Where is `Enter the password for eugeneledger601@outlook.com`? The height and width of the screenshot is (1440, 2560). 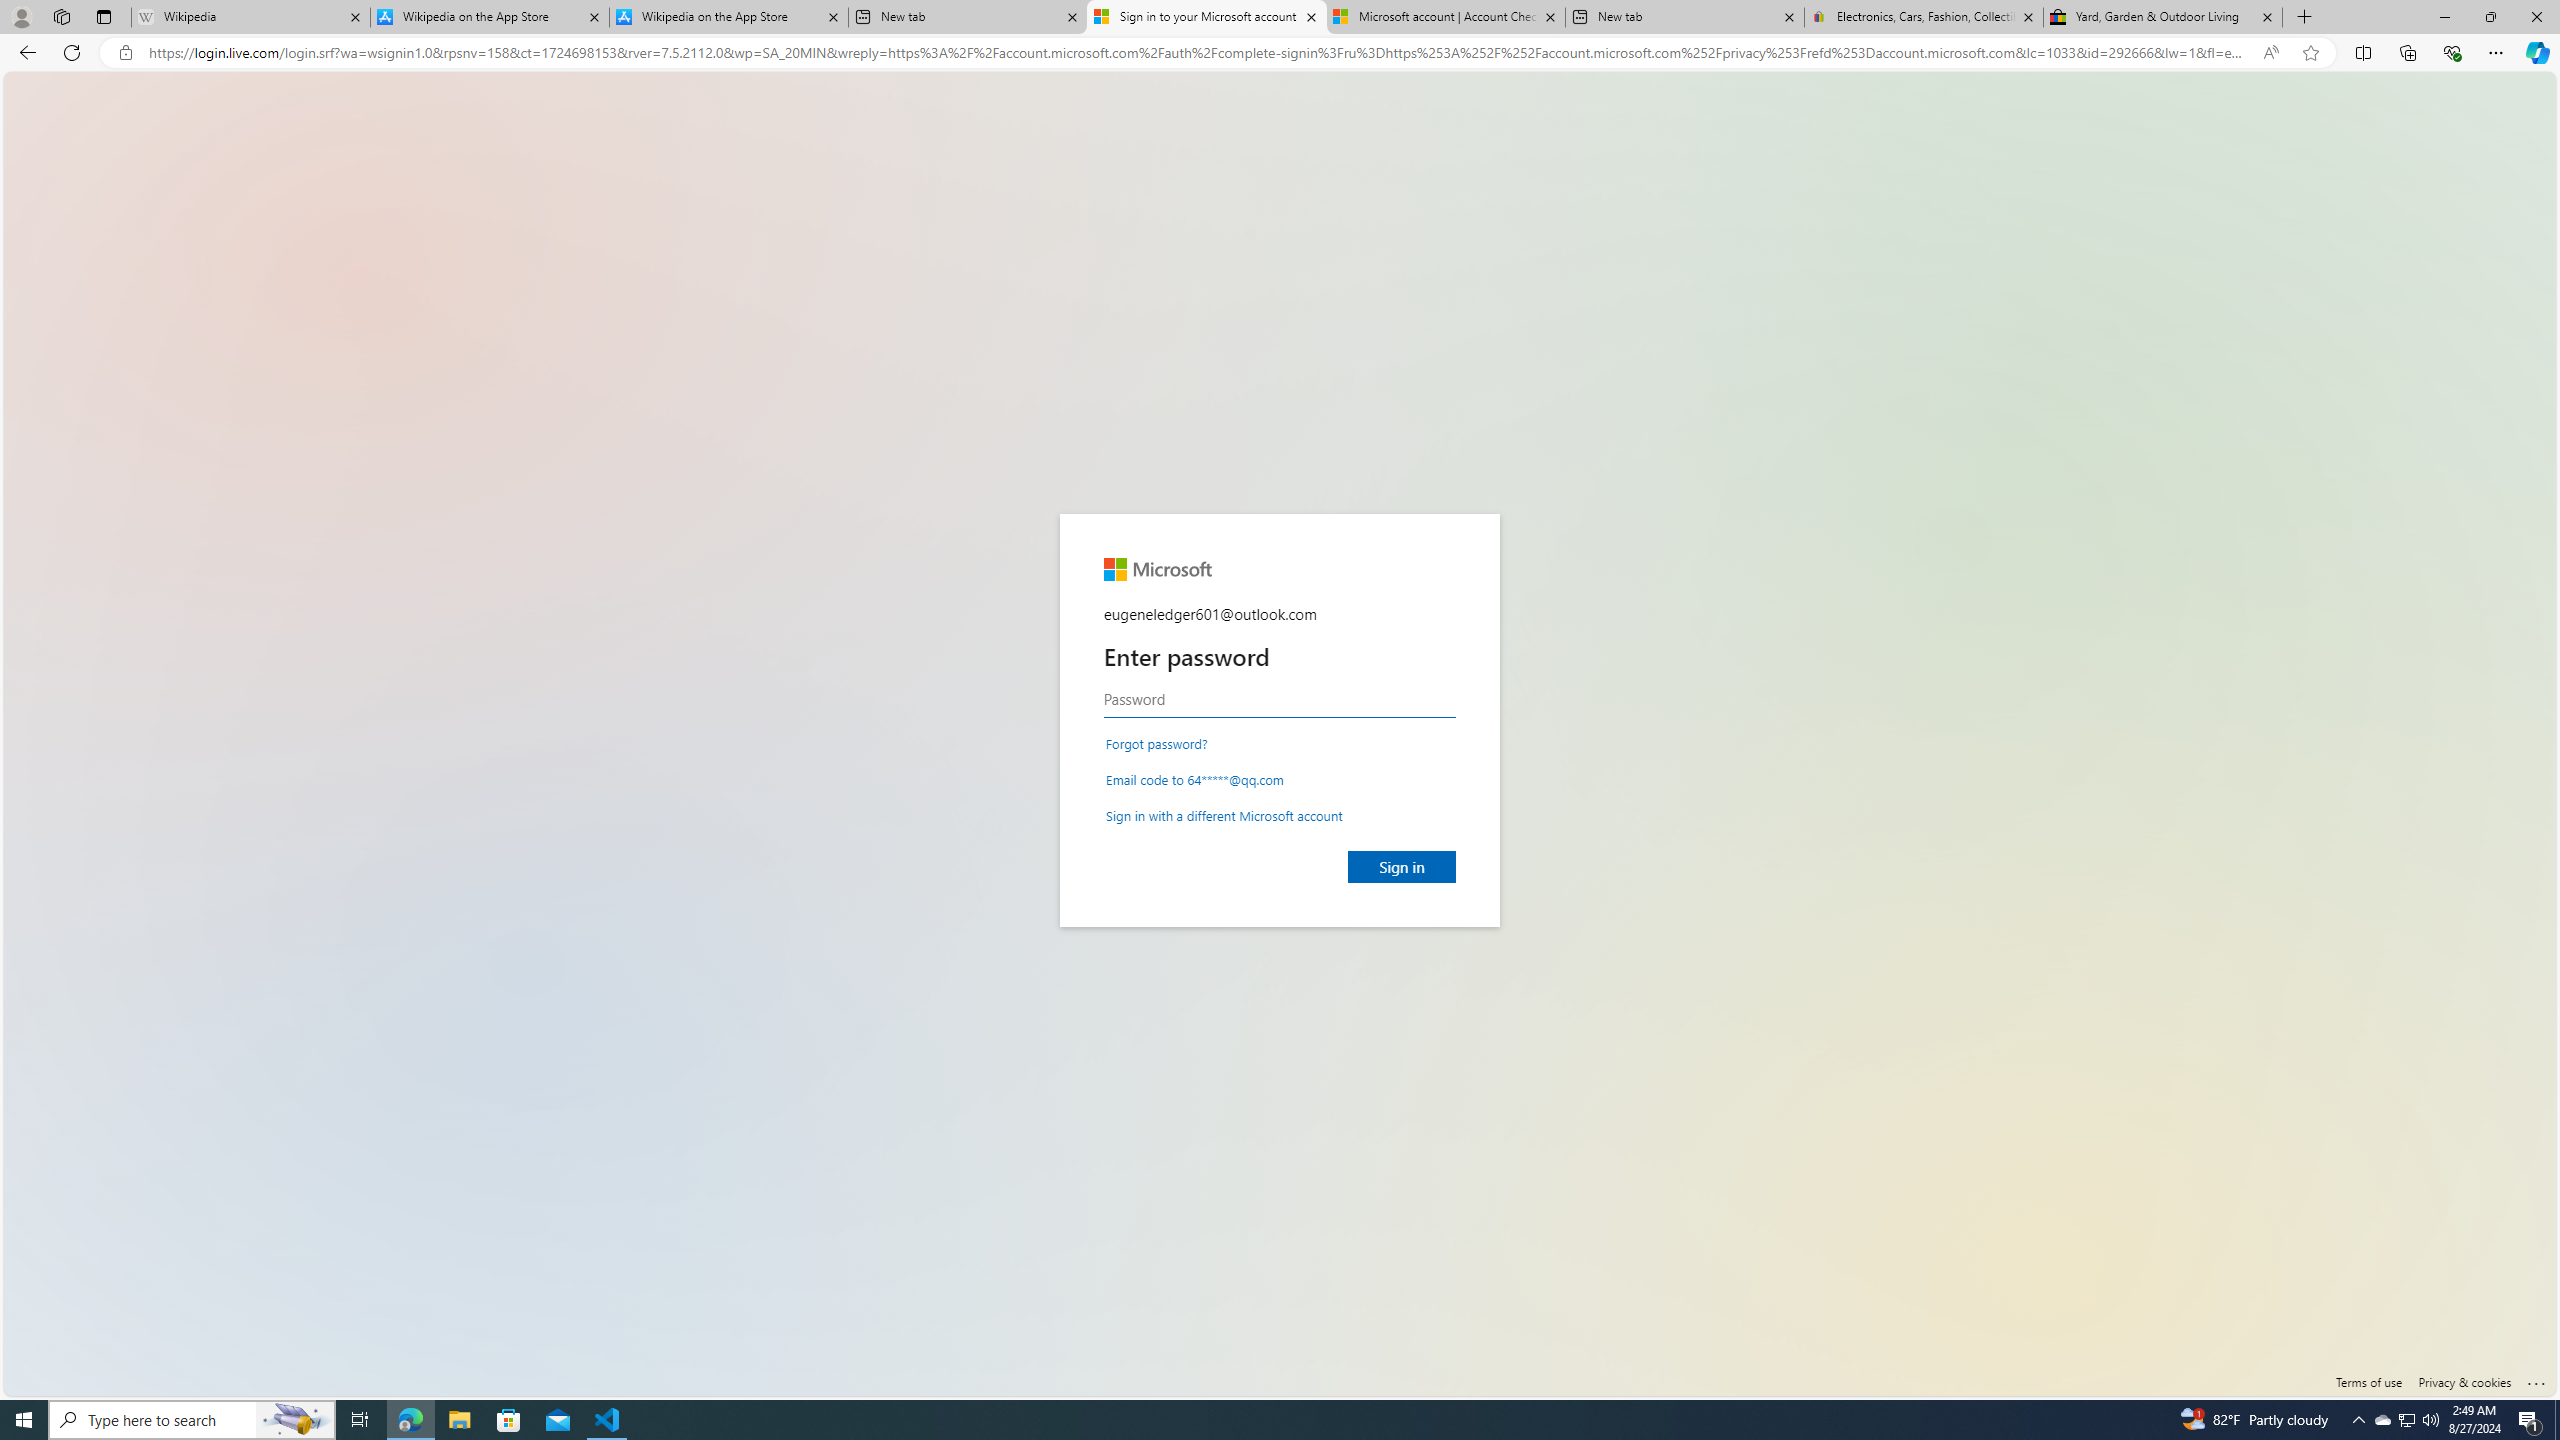
Enter the password for eugeneledger601@outlook.com is located at coordinates (1280, 700).